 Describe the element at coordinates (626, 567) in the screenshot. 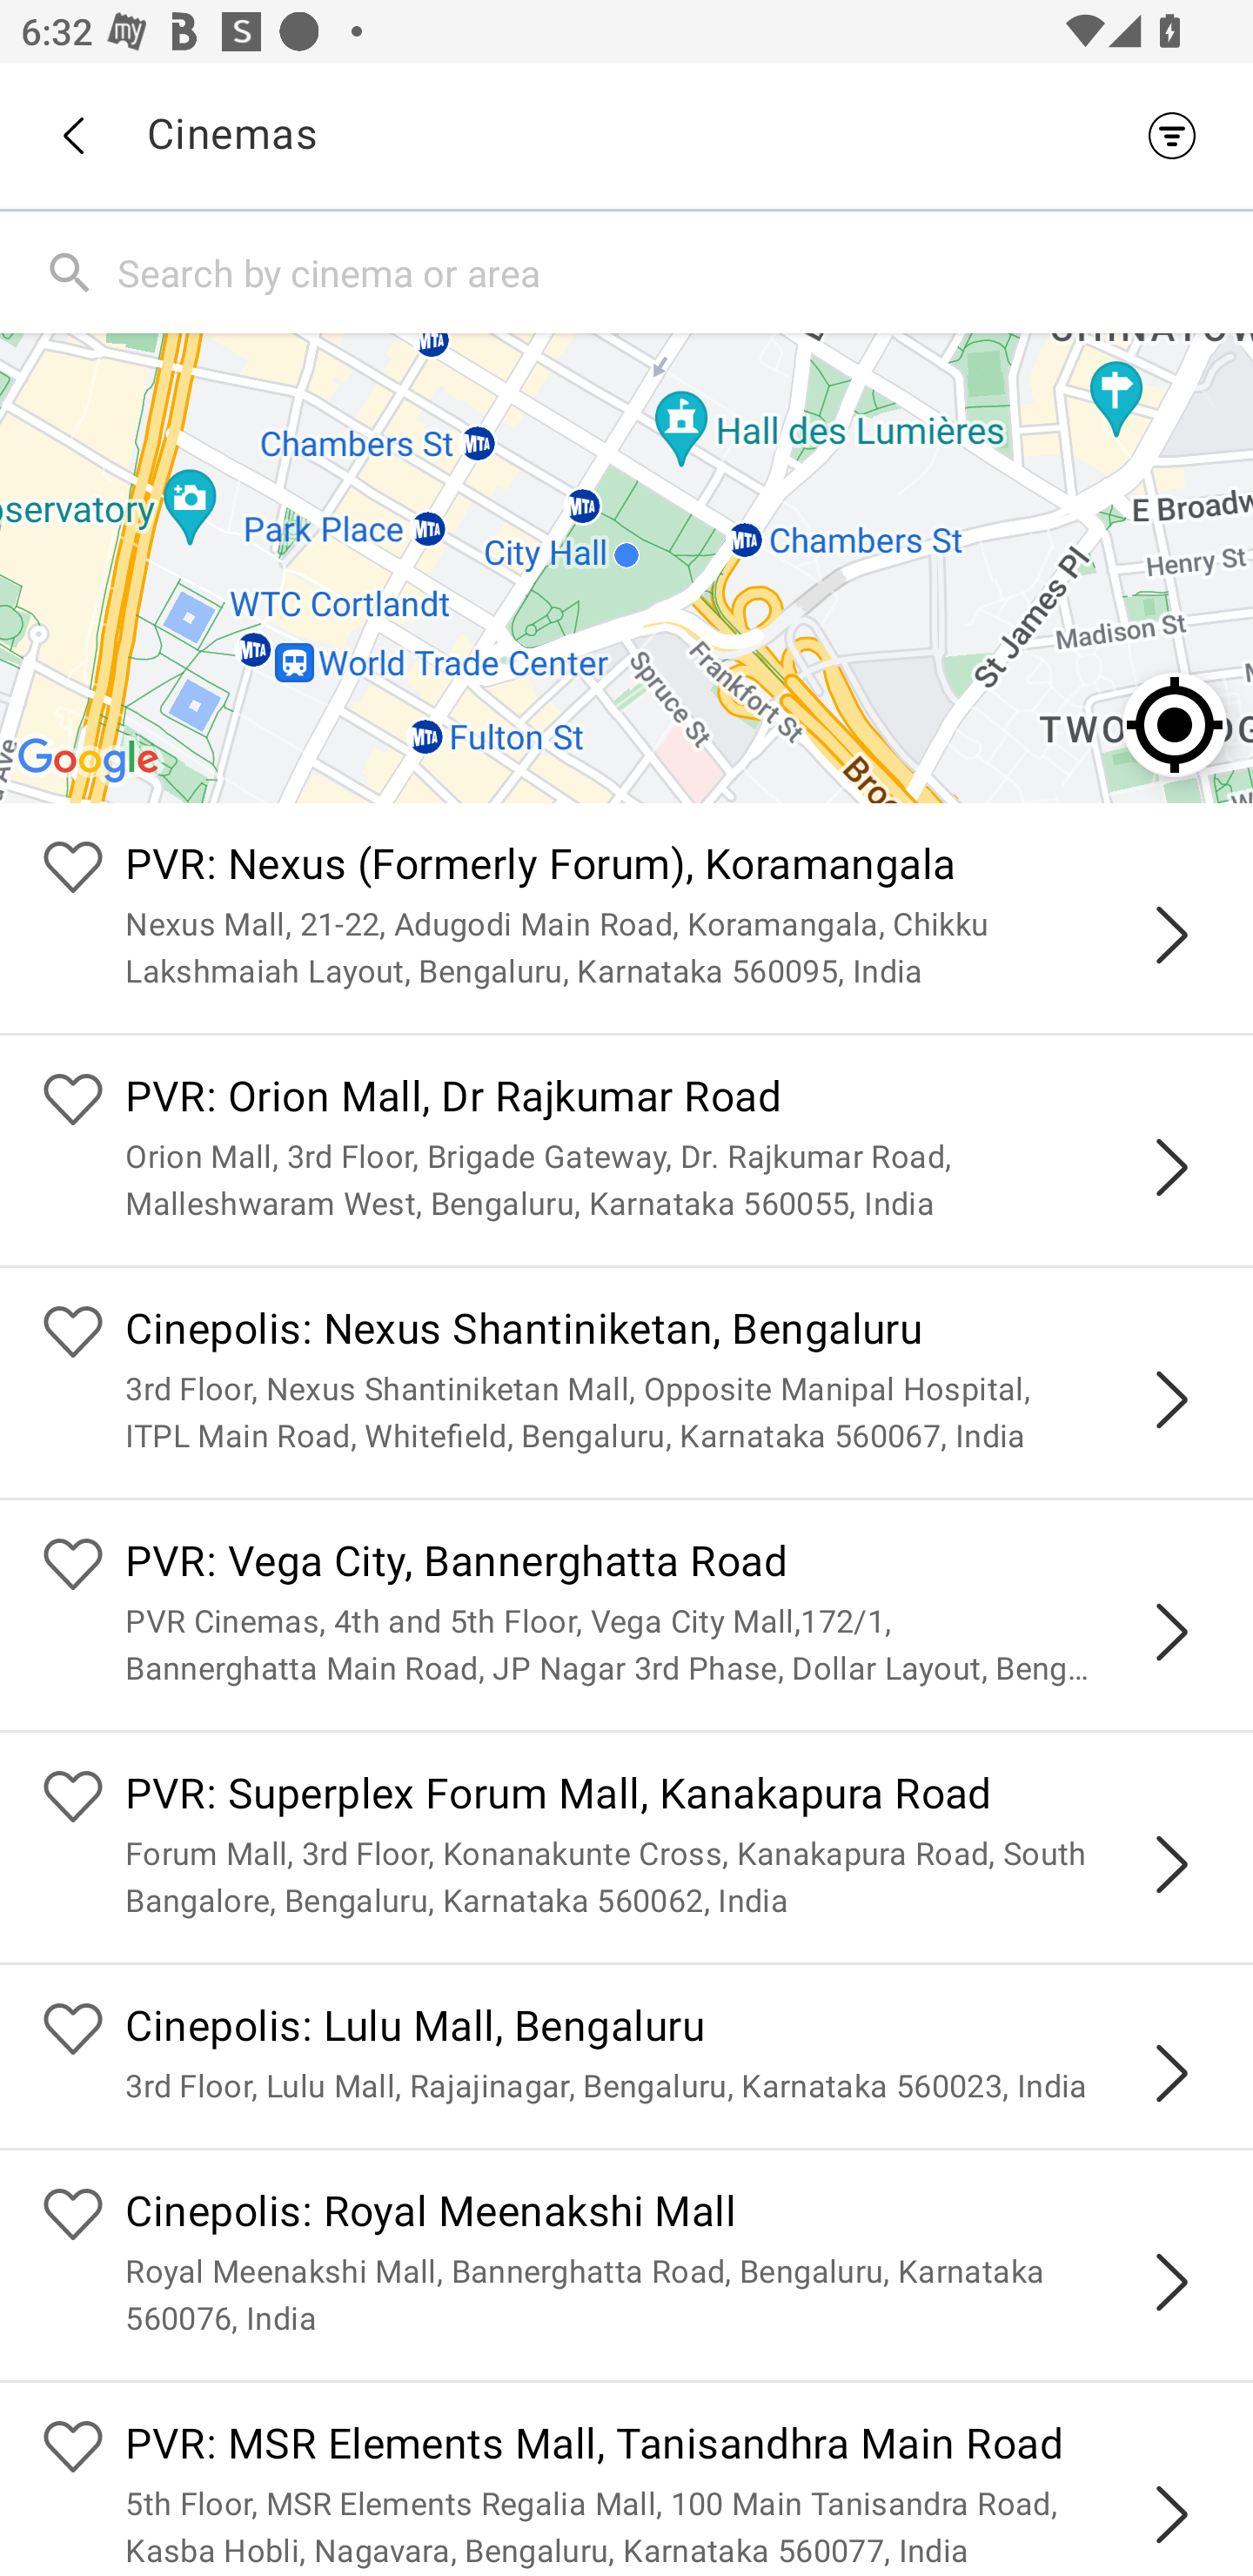

I see `Google Map Map Marker Map Marker` at that location.